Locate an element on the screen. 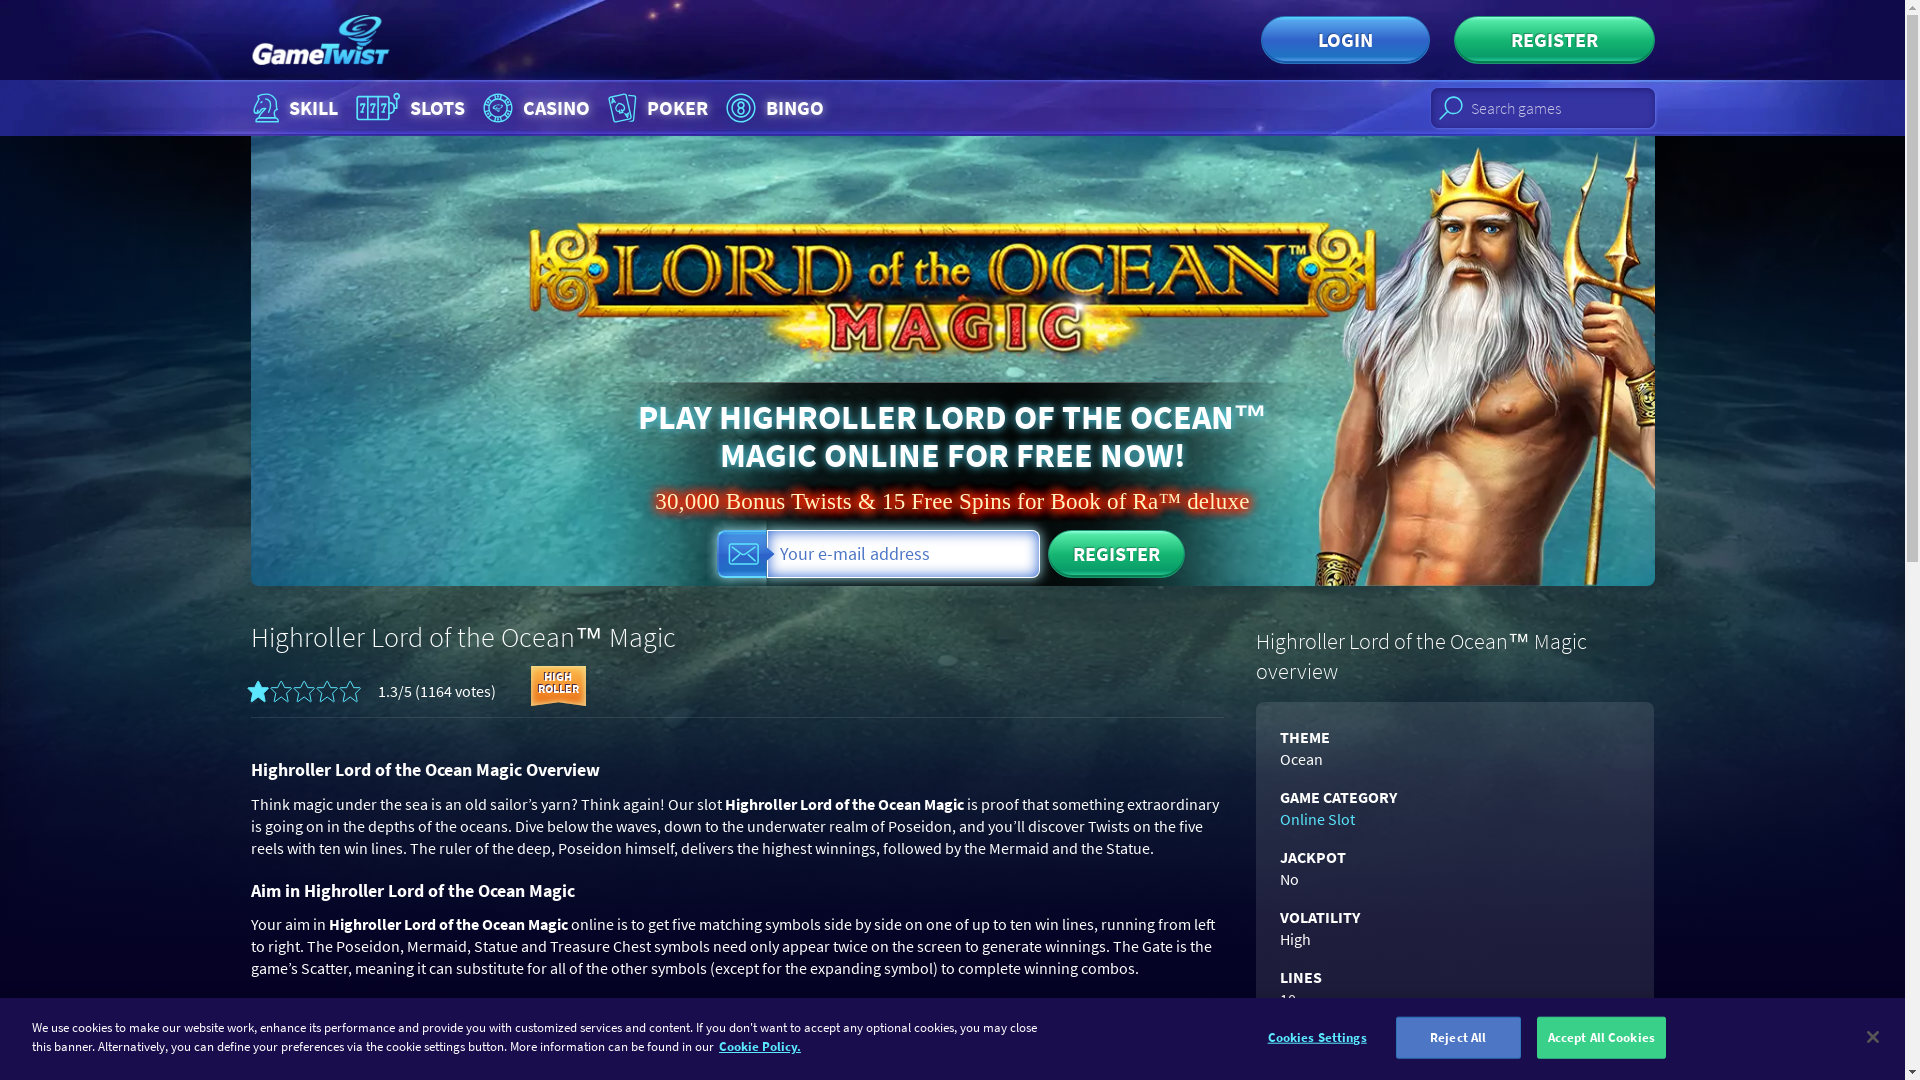 This screenshot has height=1080, width=1920. CASINO is located at coordinates (1313, 818).